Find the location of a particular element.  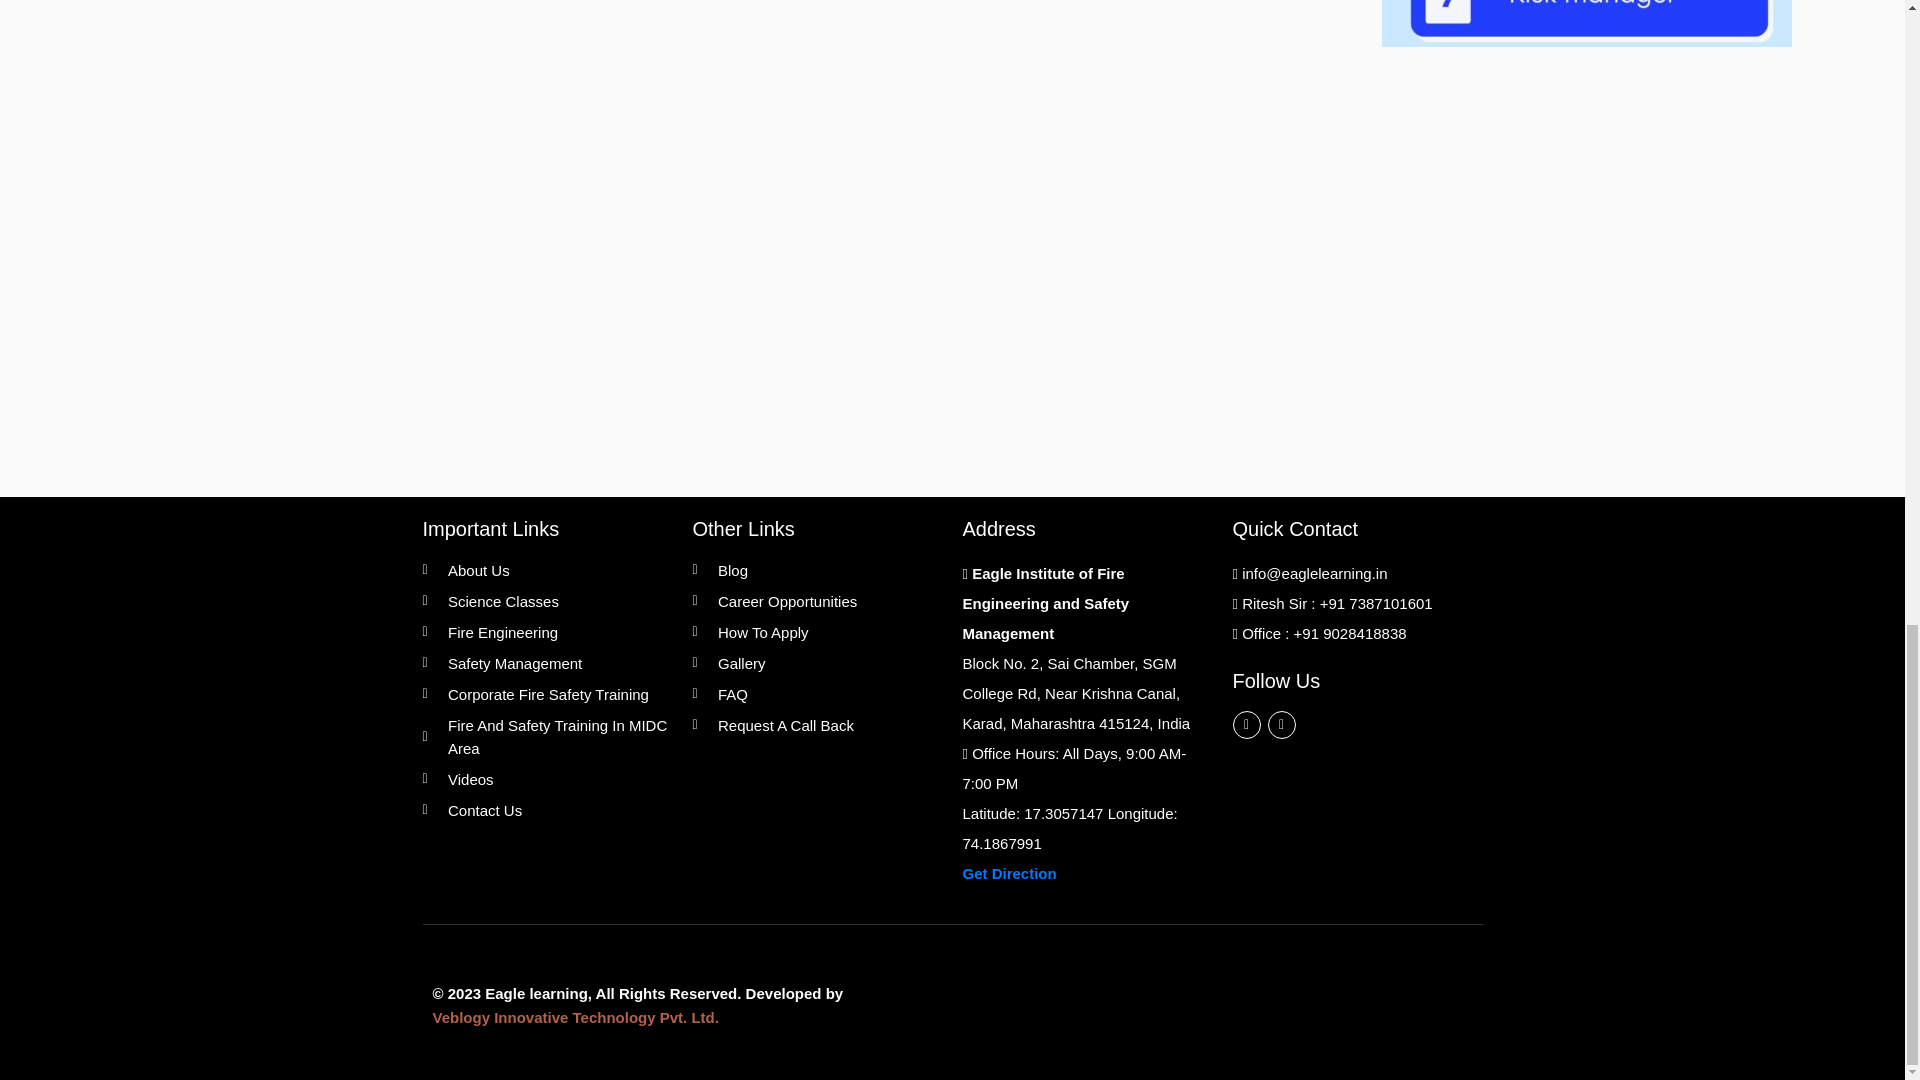

Fire And Safety Training In MIDC Area is located at coordinates (547, 736).